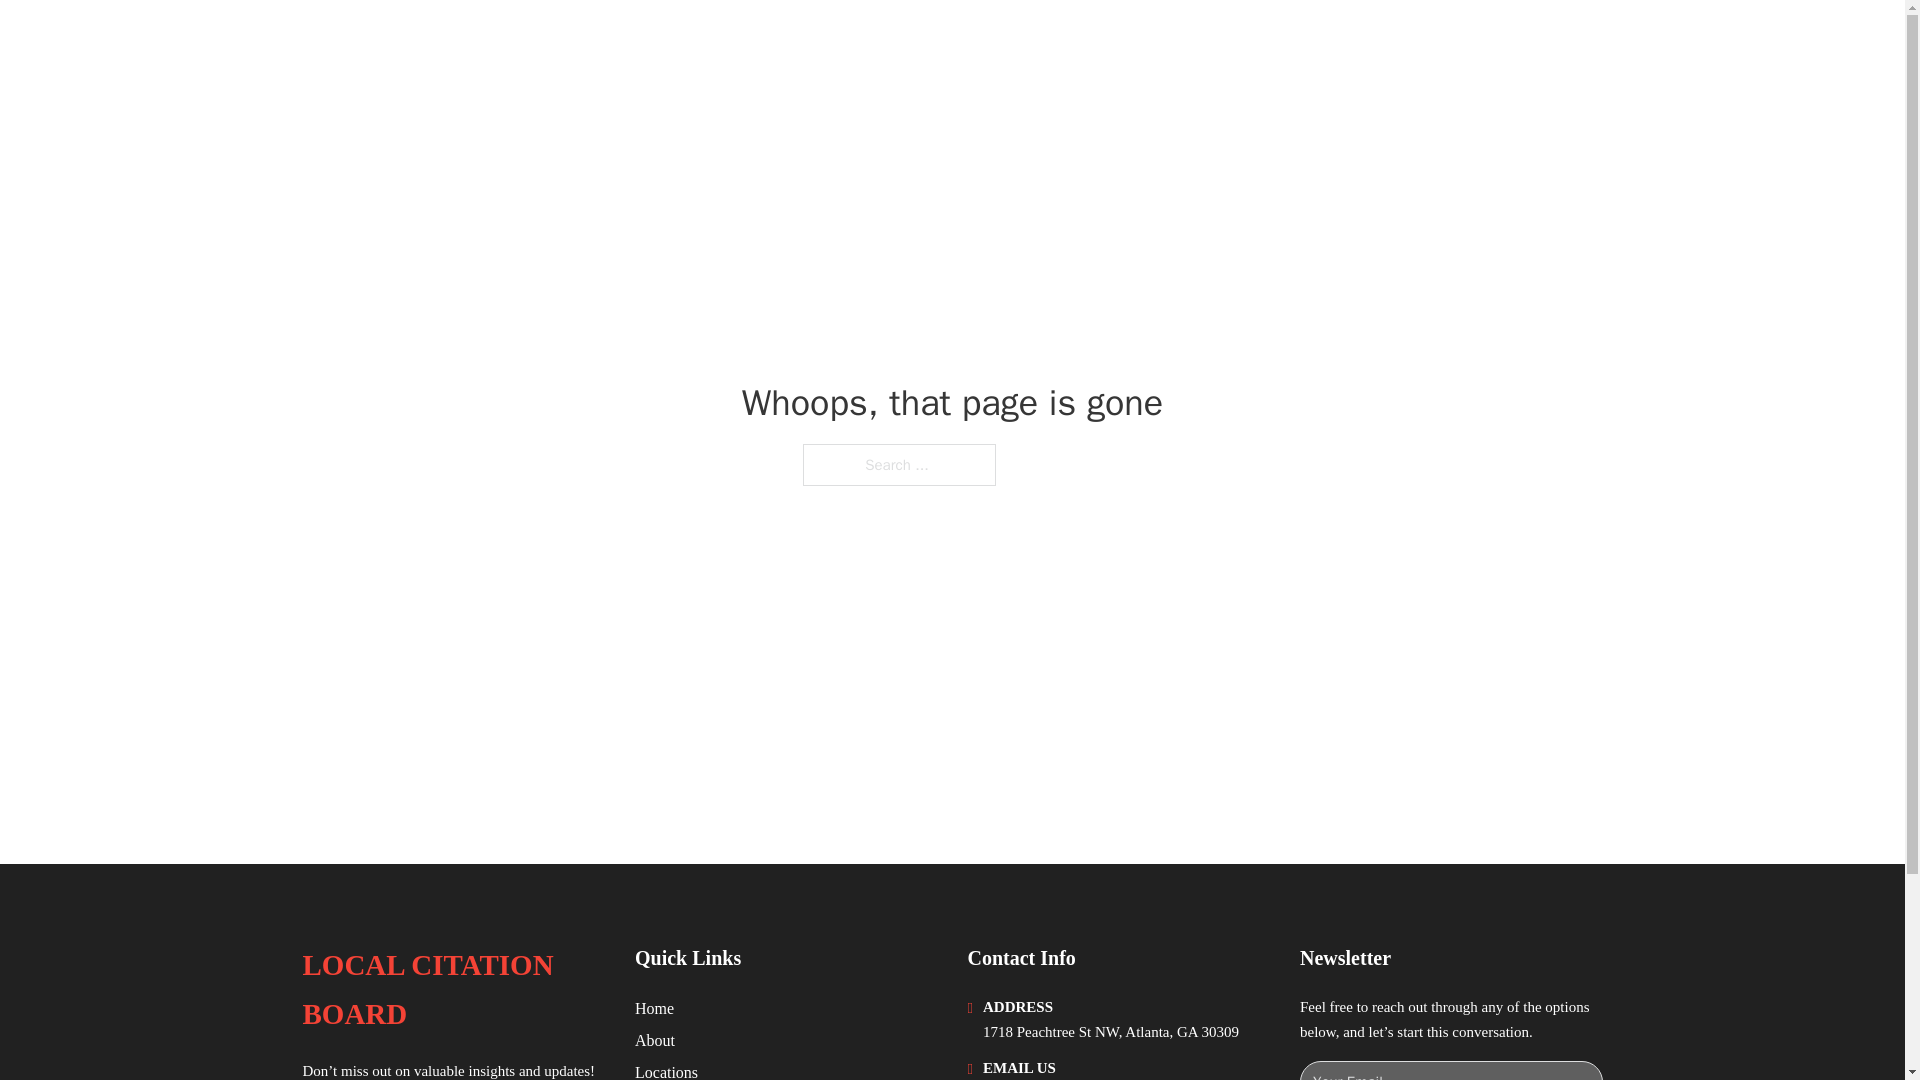 The image size is (1920, 1080). I want to click on LOCATIONS, so click(1449, 42).